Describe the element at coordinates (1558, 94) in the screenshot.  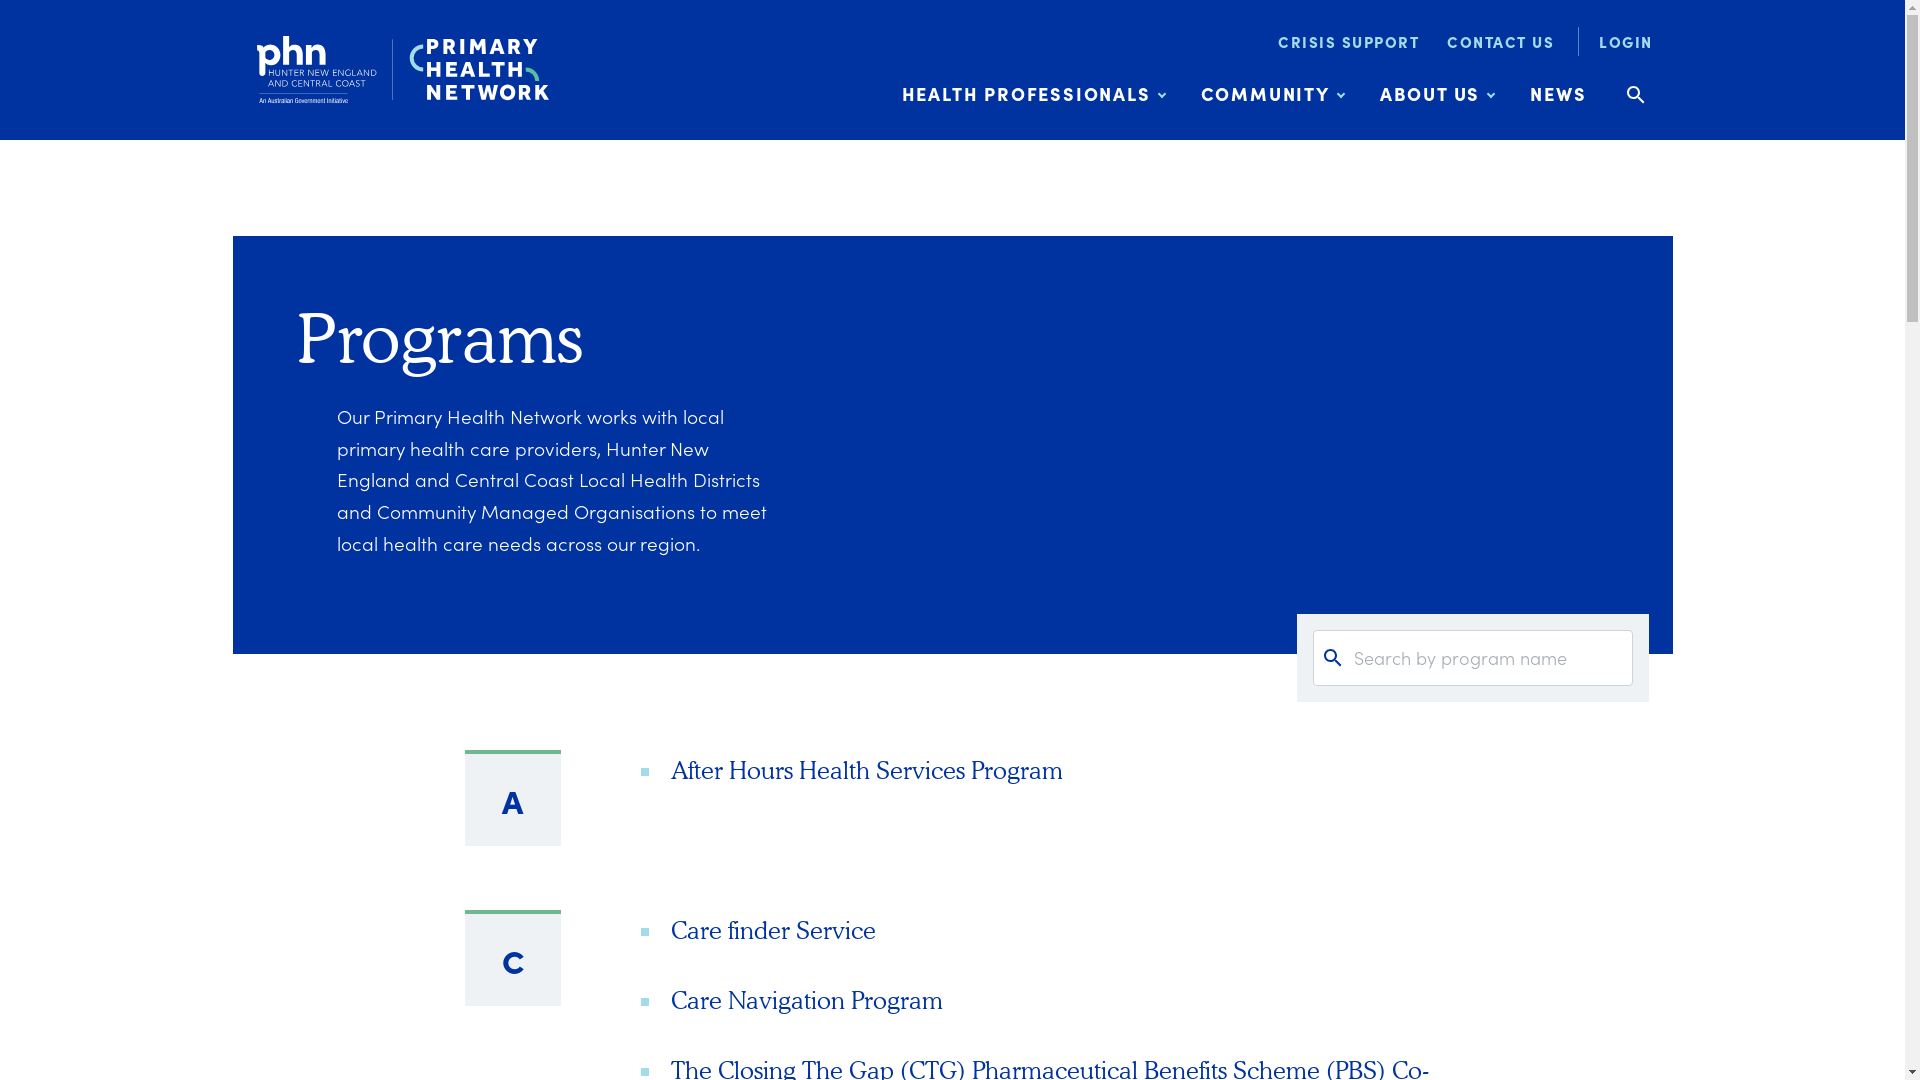
I see `NEWS` at that location.